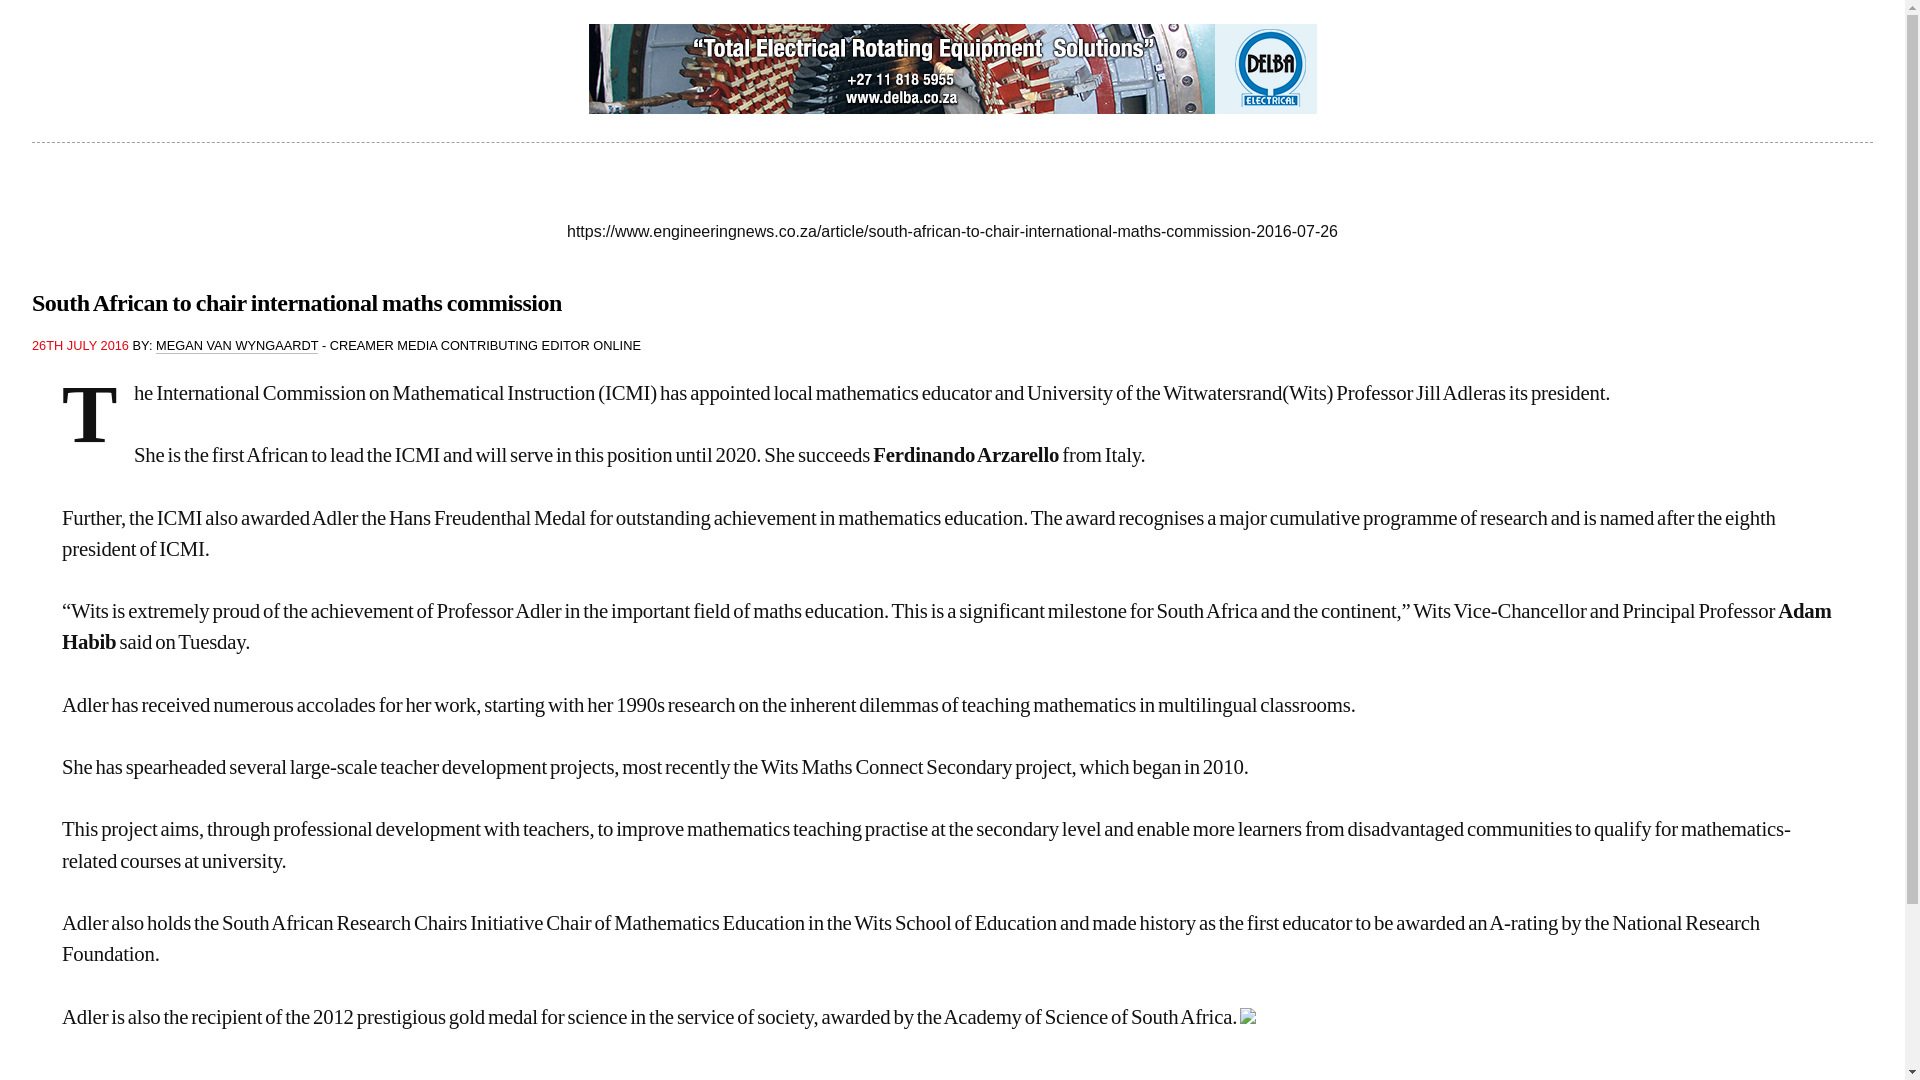 The width and height of the screenshot is (1920, 1080). Describe the element at coordinates (952, 192) in the screenshot. I see `Engineering News` at that location.